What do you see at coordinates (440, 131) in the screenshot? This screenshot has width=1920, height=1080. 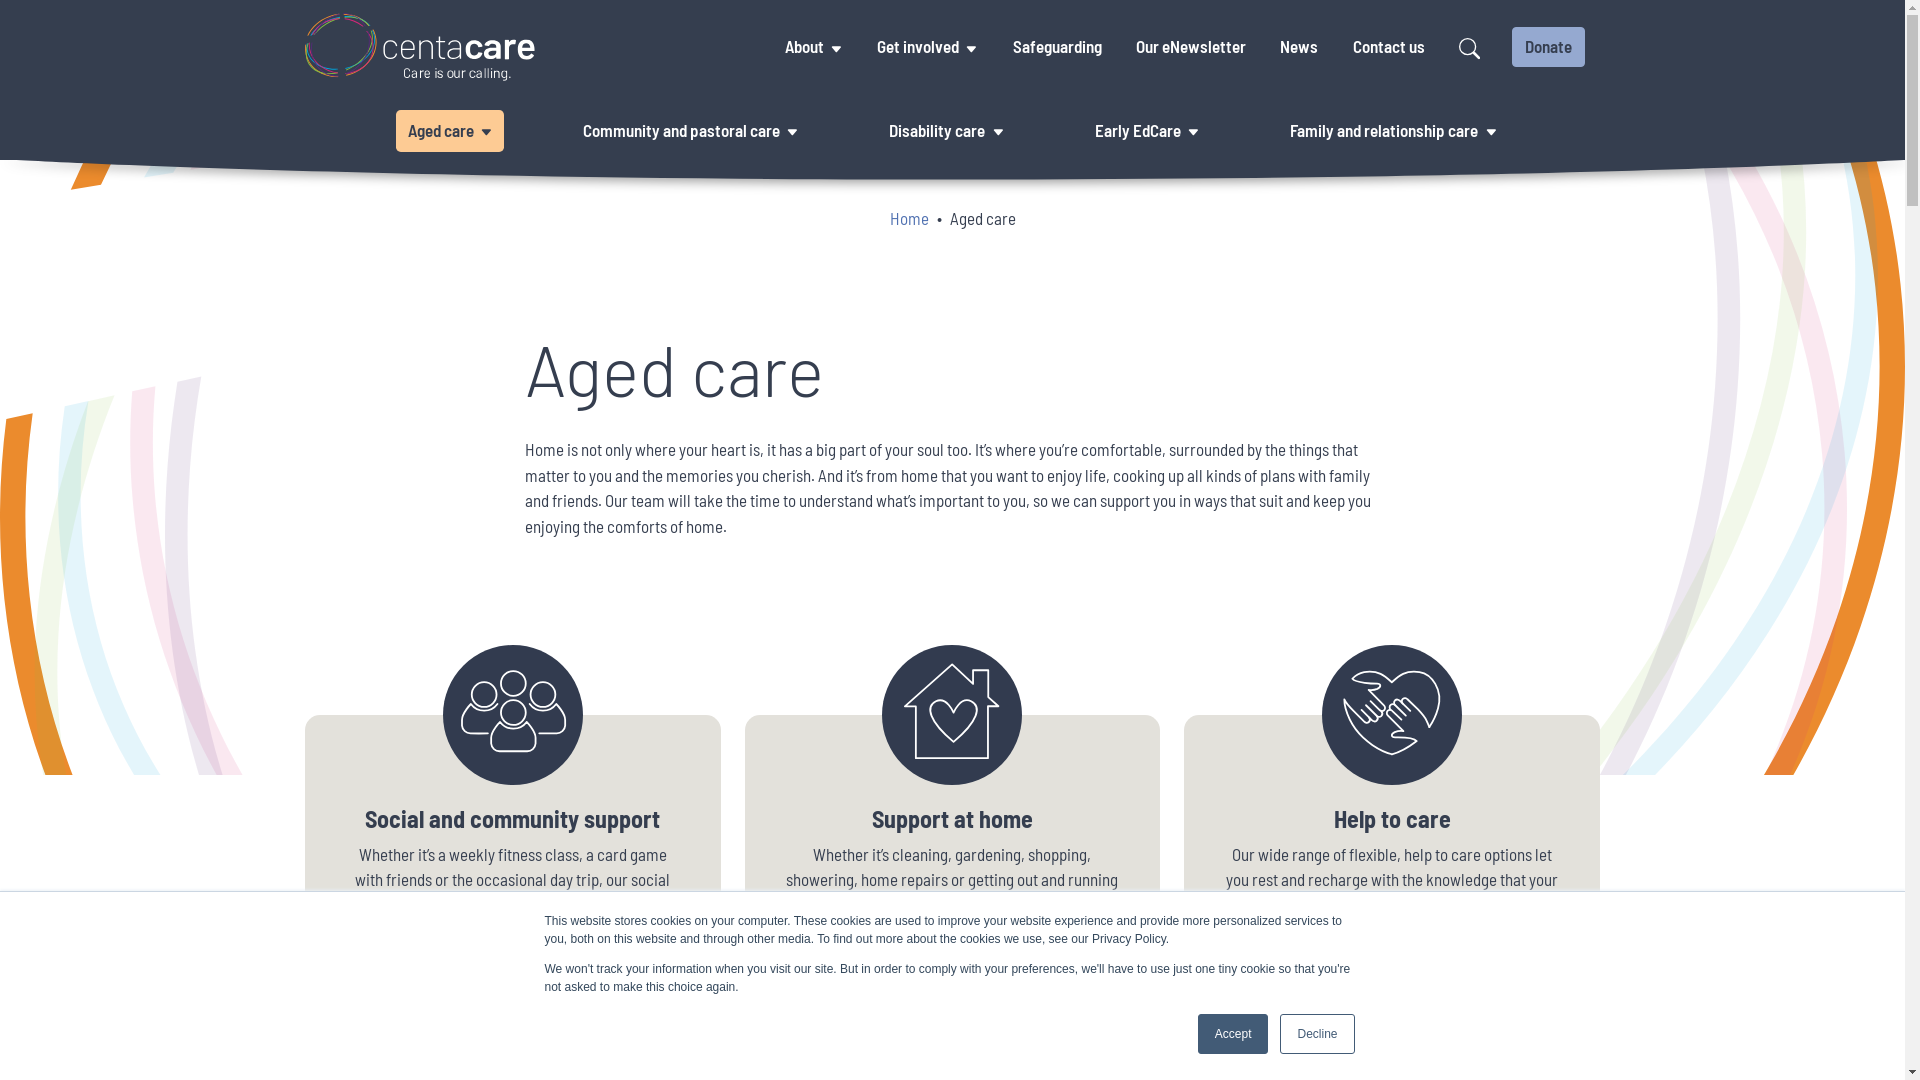 I see `Aged care` at bounding box center [440, 131].